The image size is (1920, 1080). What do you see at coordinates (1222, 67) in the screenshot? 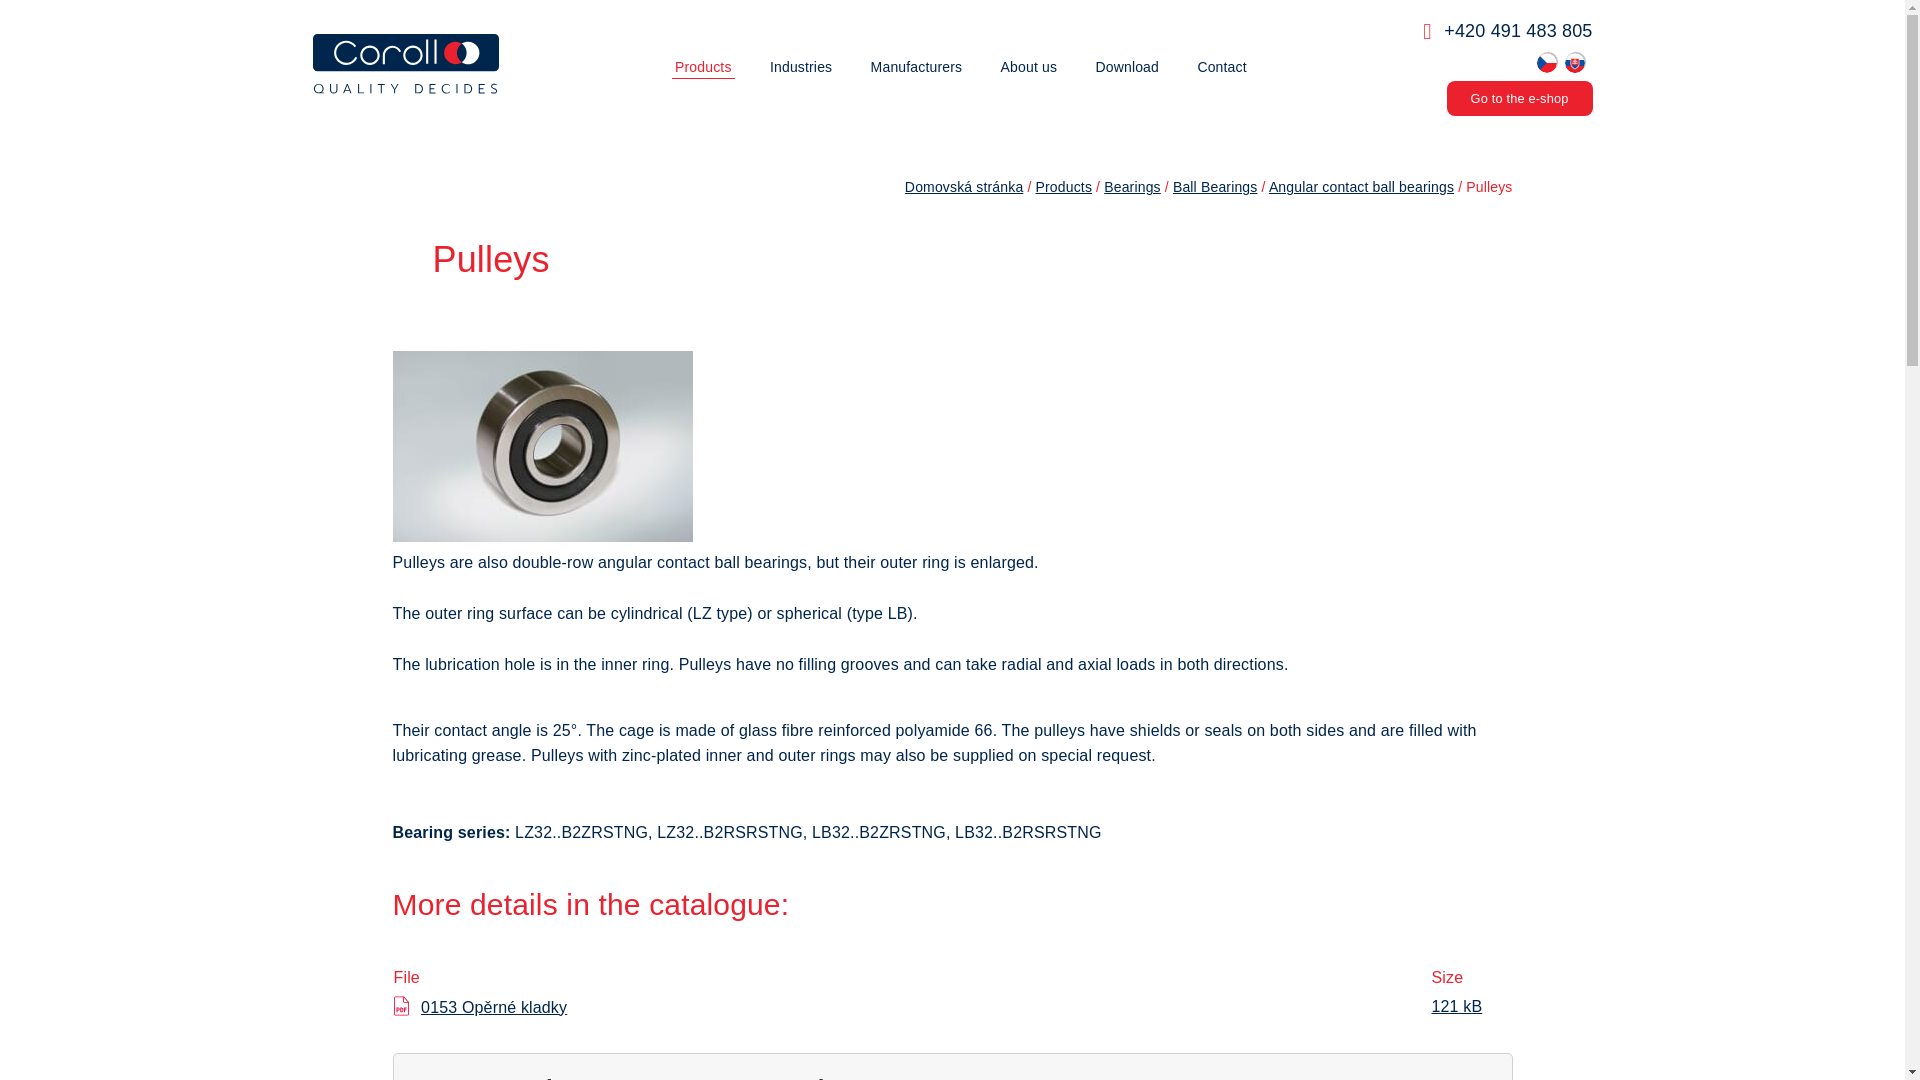
I see `Contact` at bounding box center [1222, 67].